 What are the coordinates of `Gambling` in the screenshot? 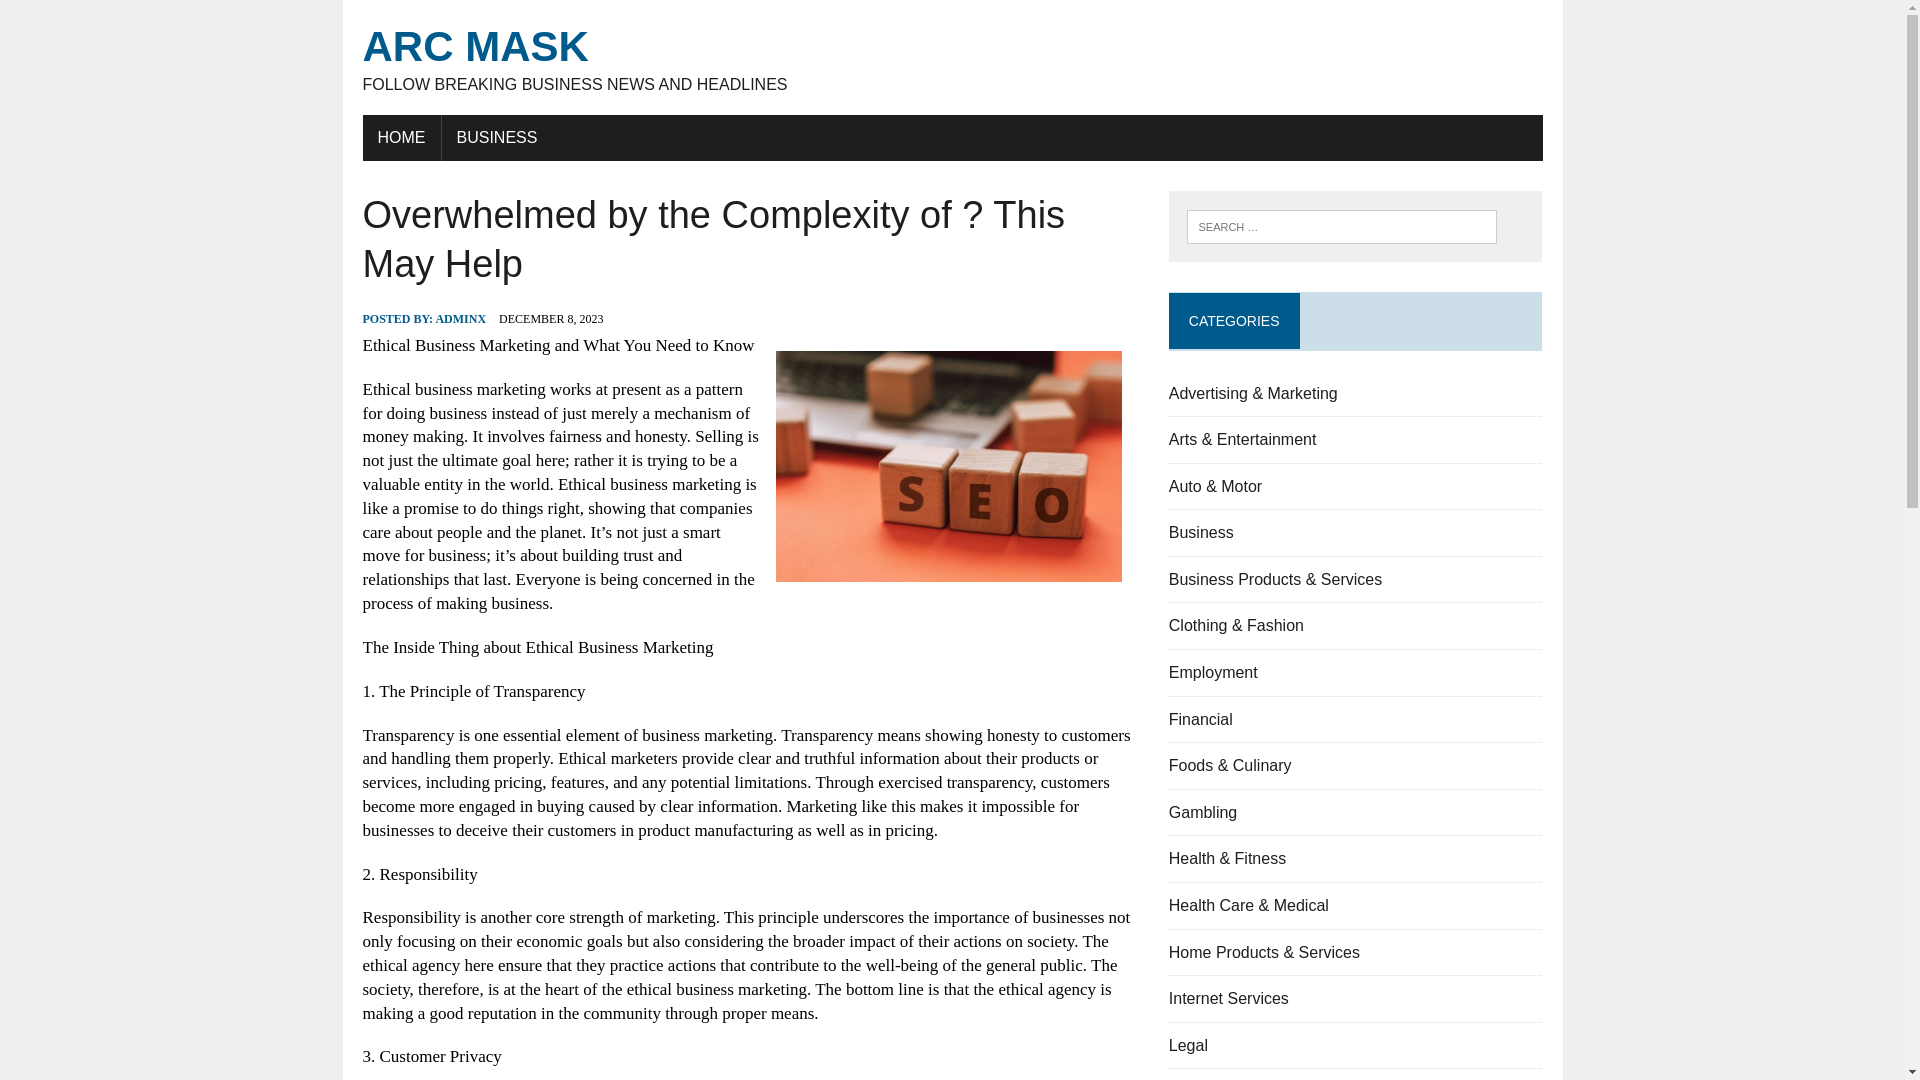 It's located at (1202, 812).